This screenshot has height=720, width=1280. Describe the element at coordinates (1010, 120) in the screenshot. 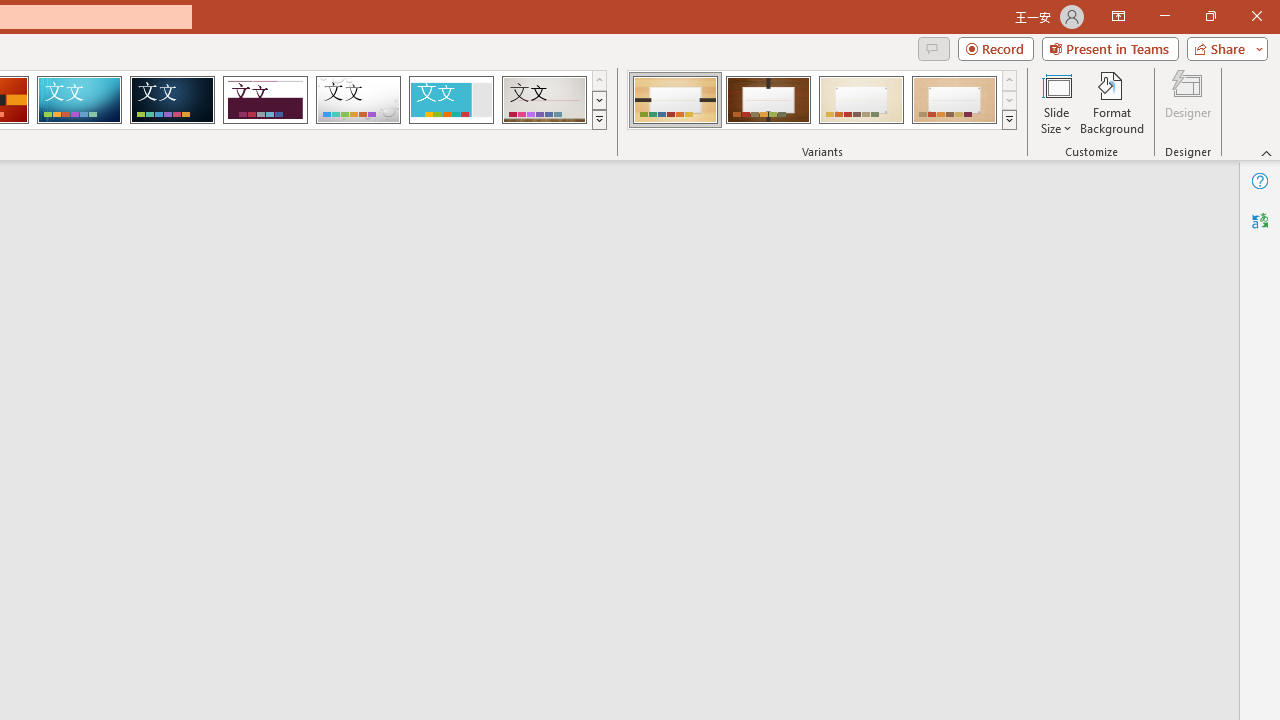

I see `Variants` at that location.